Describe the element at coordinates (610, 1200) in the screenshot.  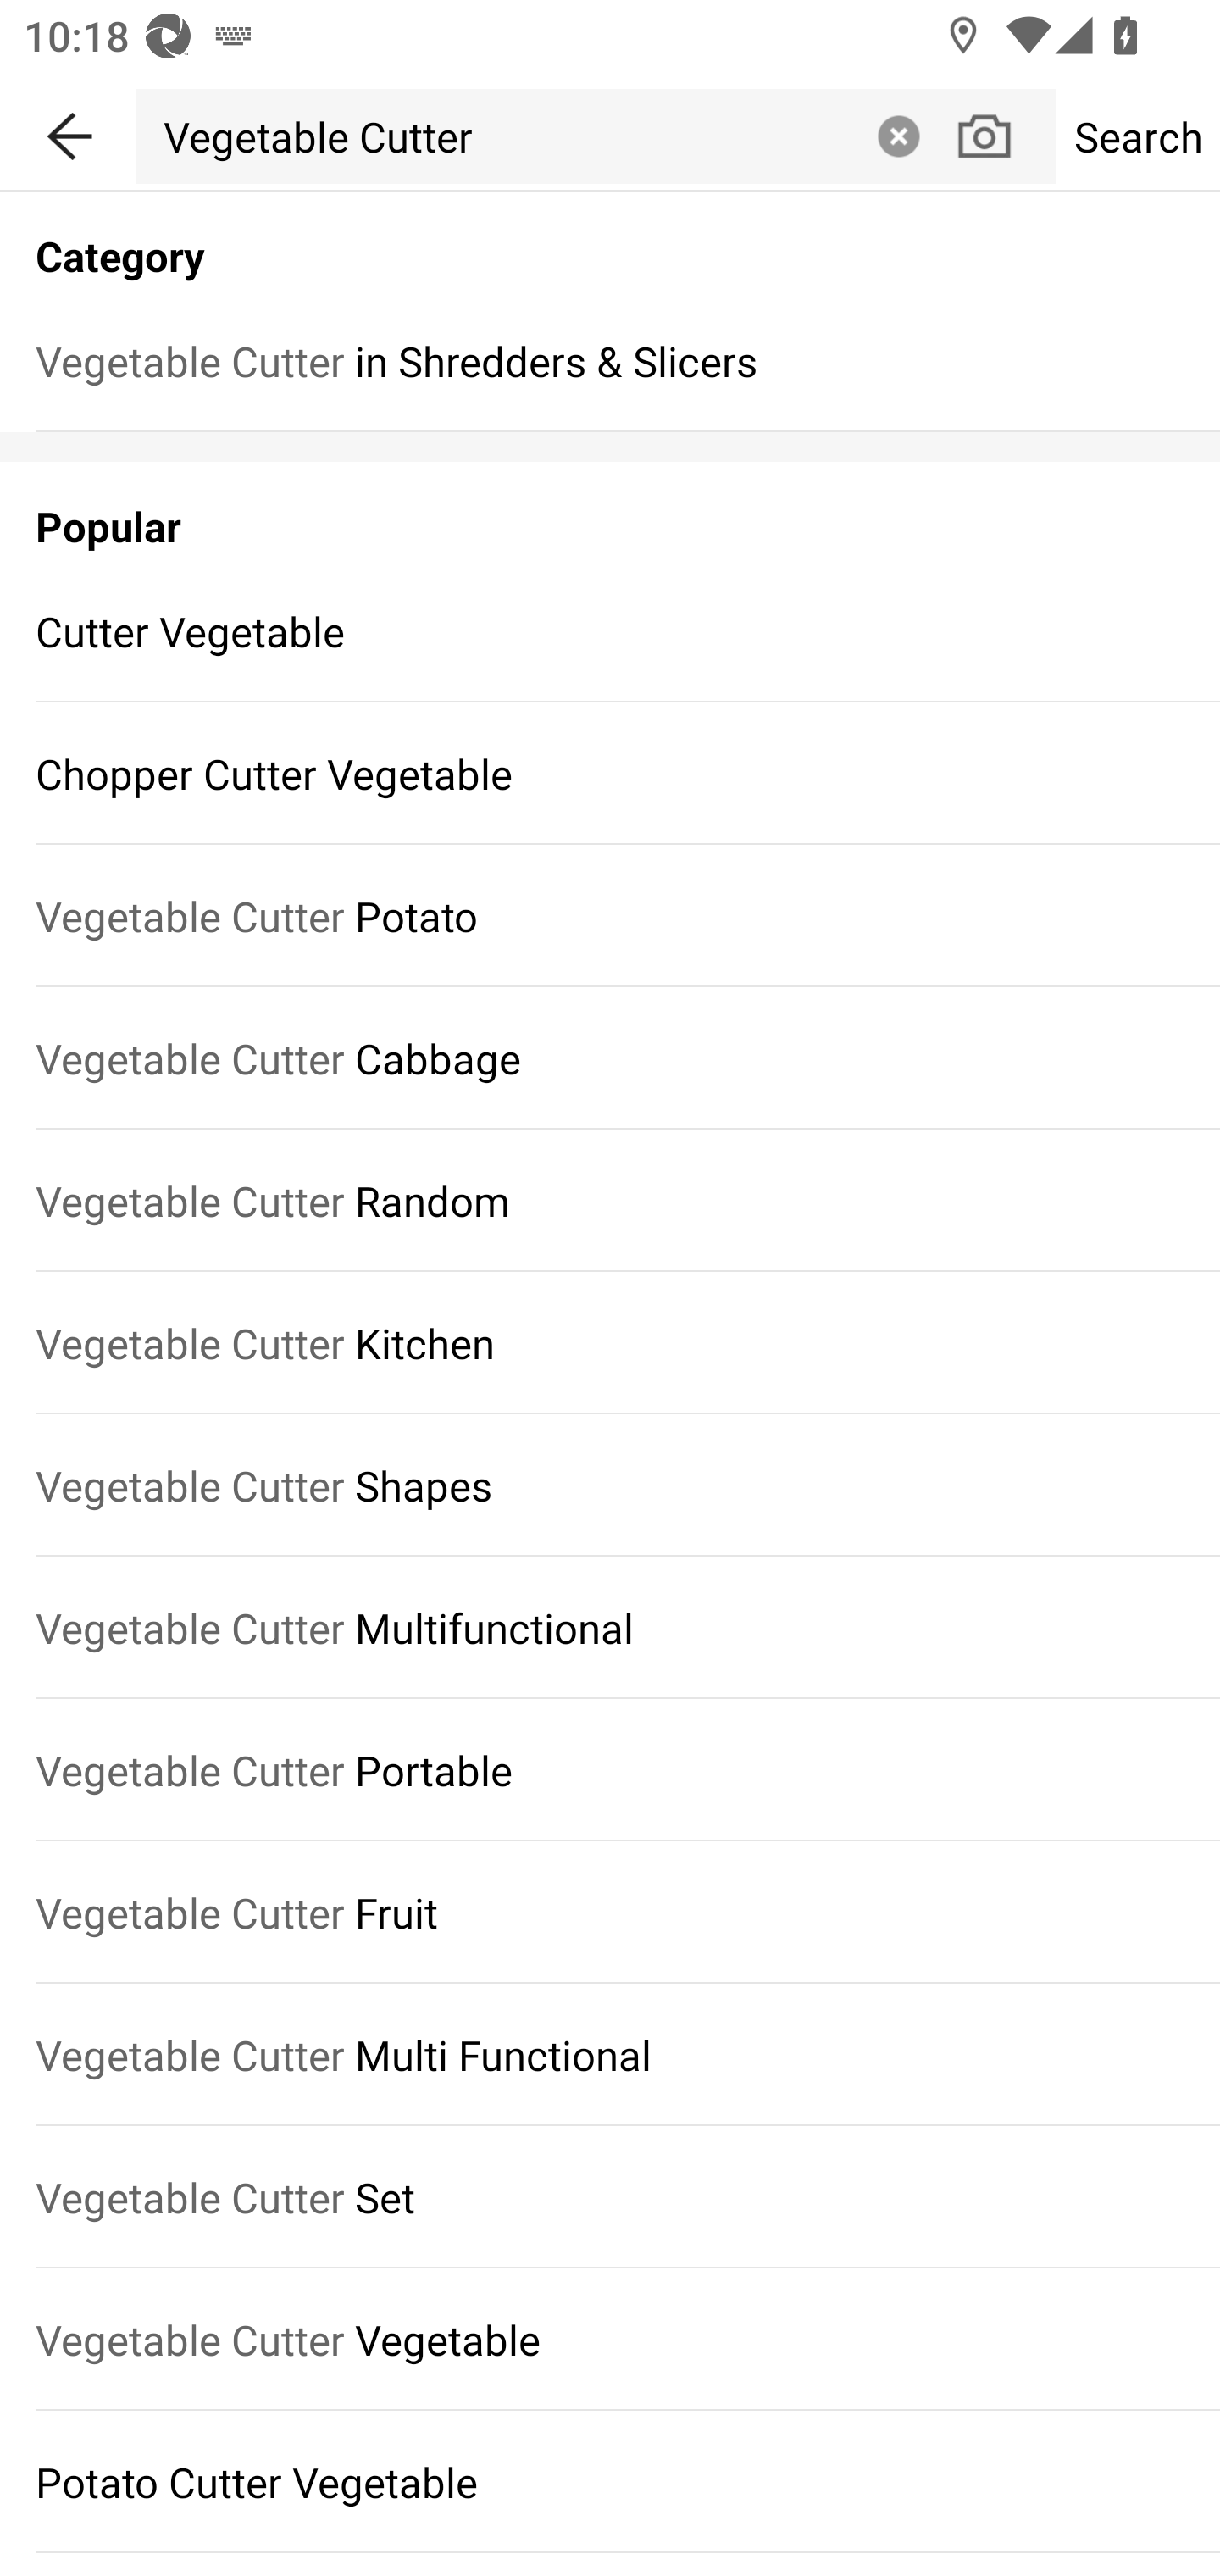
I see `Vegetable Cutter Random` at that location.